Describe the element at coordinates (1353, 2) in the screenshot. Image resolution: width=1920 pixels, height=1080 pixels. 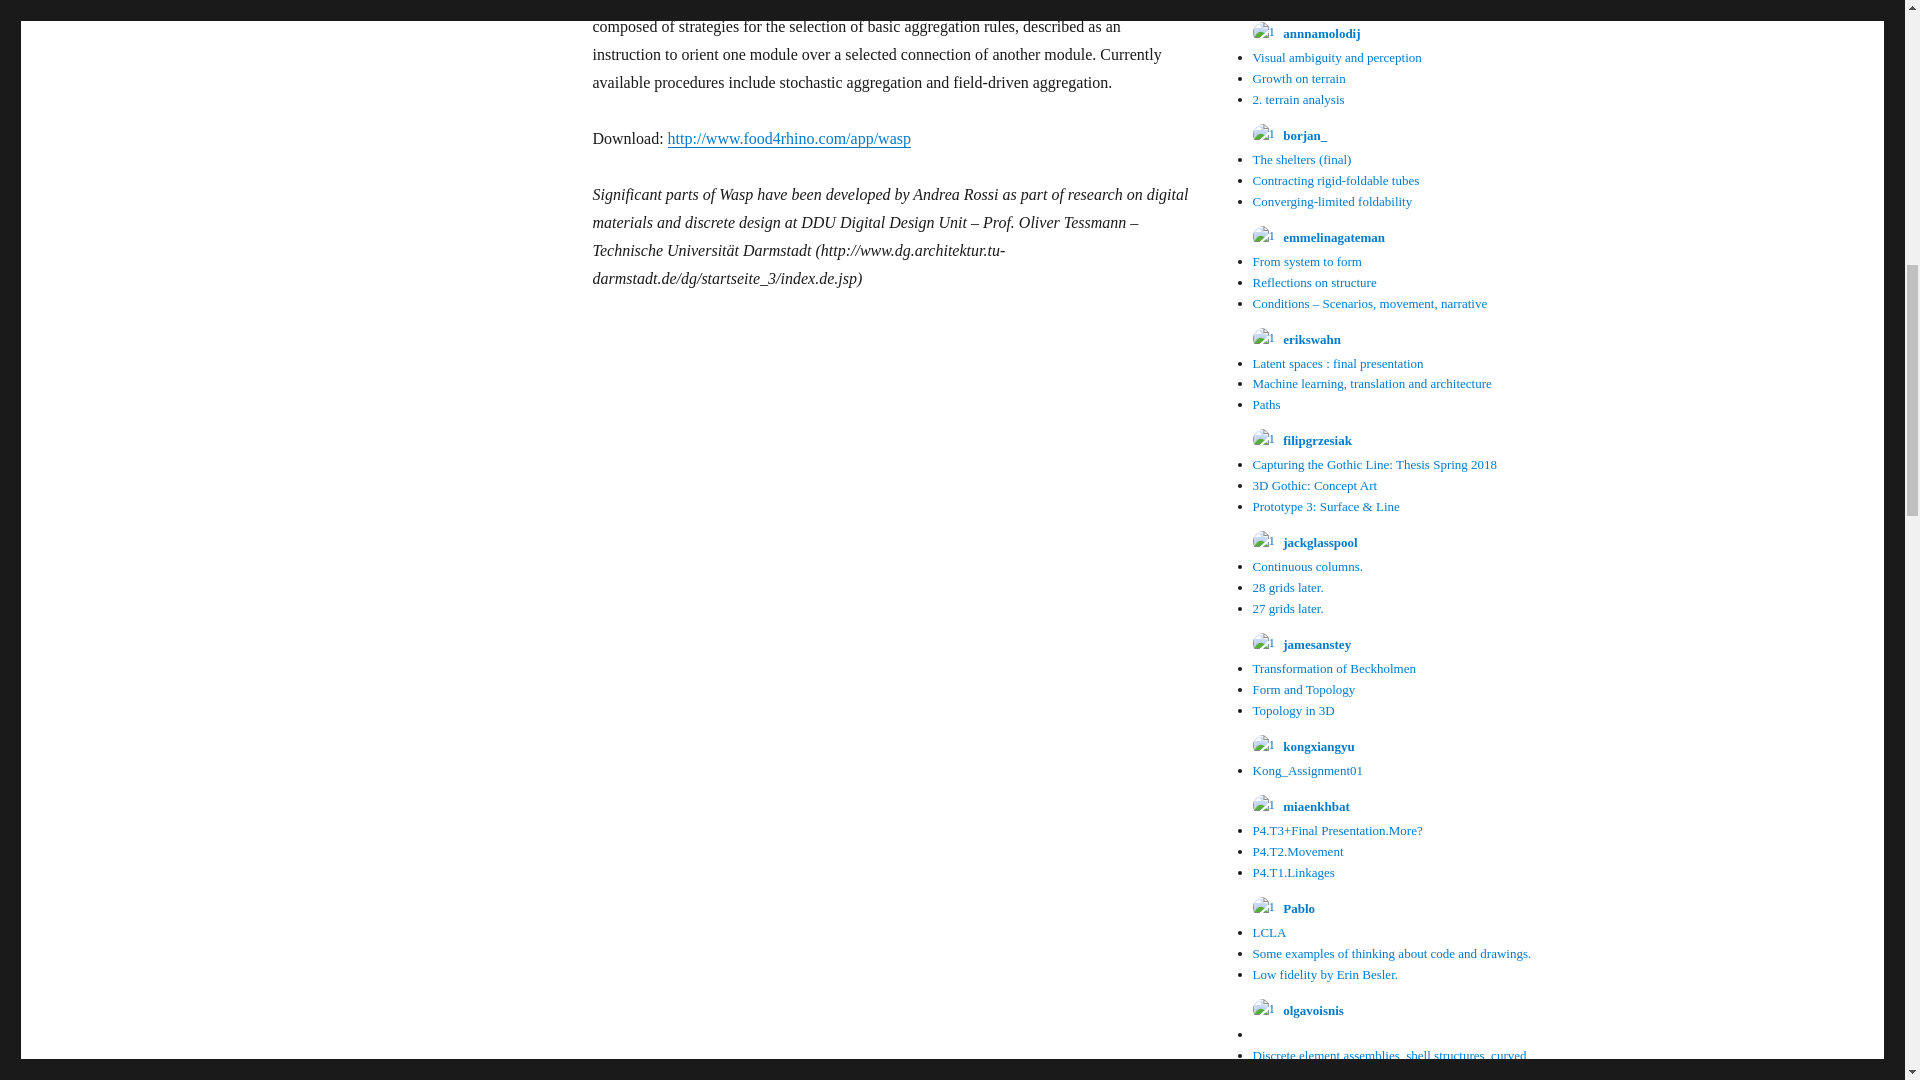
I see `For all the space frame lovers out there` at that location.